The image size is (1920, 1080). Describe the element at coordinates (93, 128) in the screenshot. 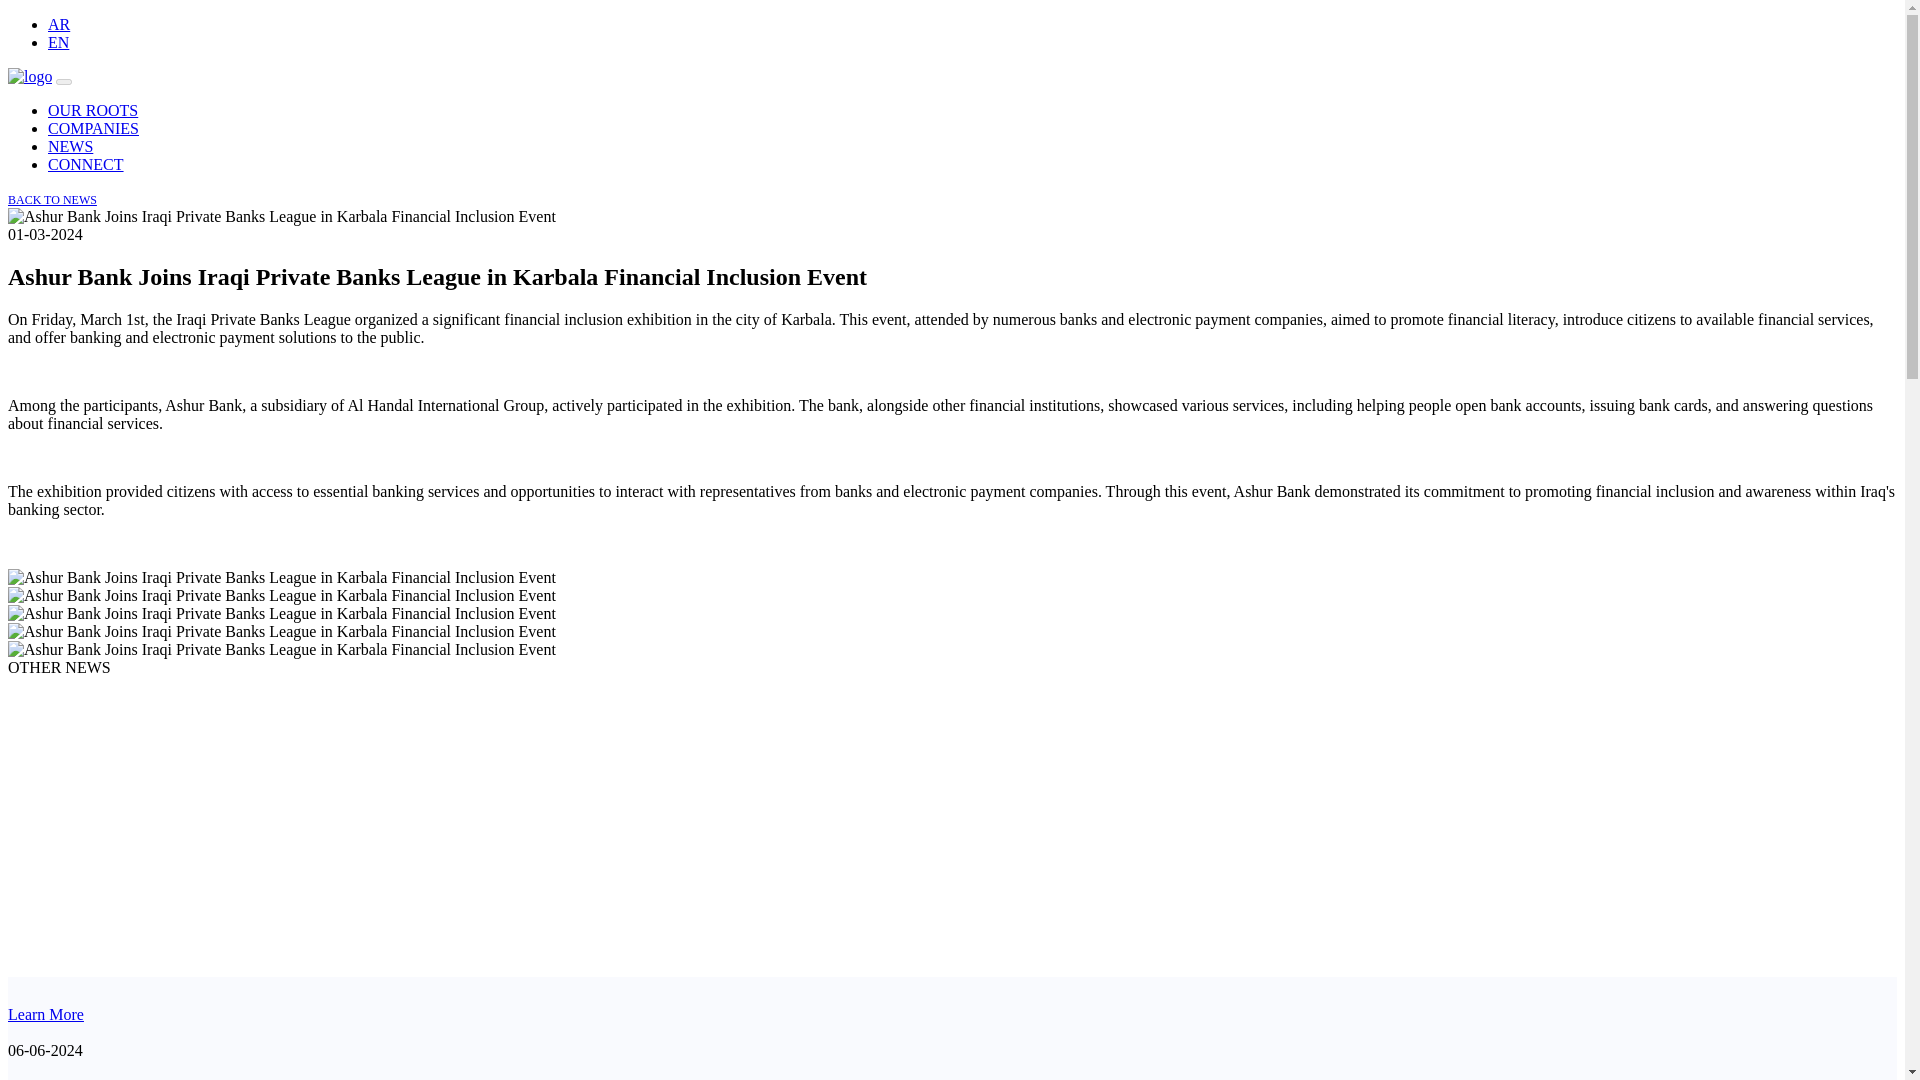

I see `COMPANIES` at that location.